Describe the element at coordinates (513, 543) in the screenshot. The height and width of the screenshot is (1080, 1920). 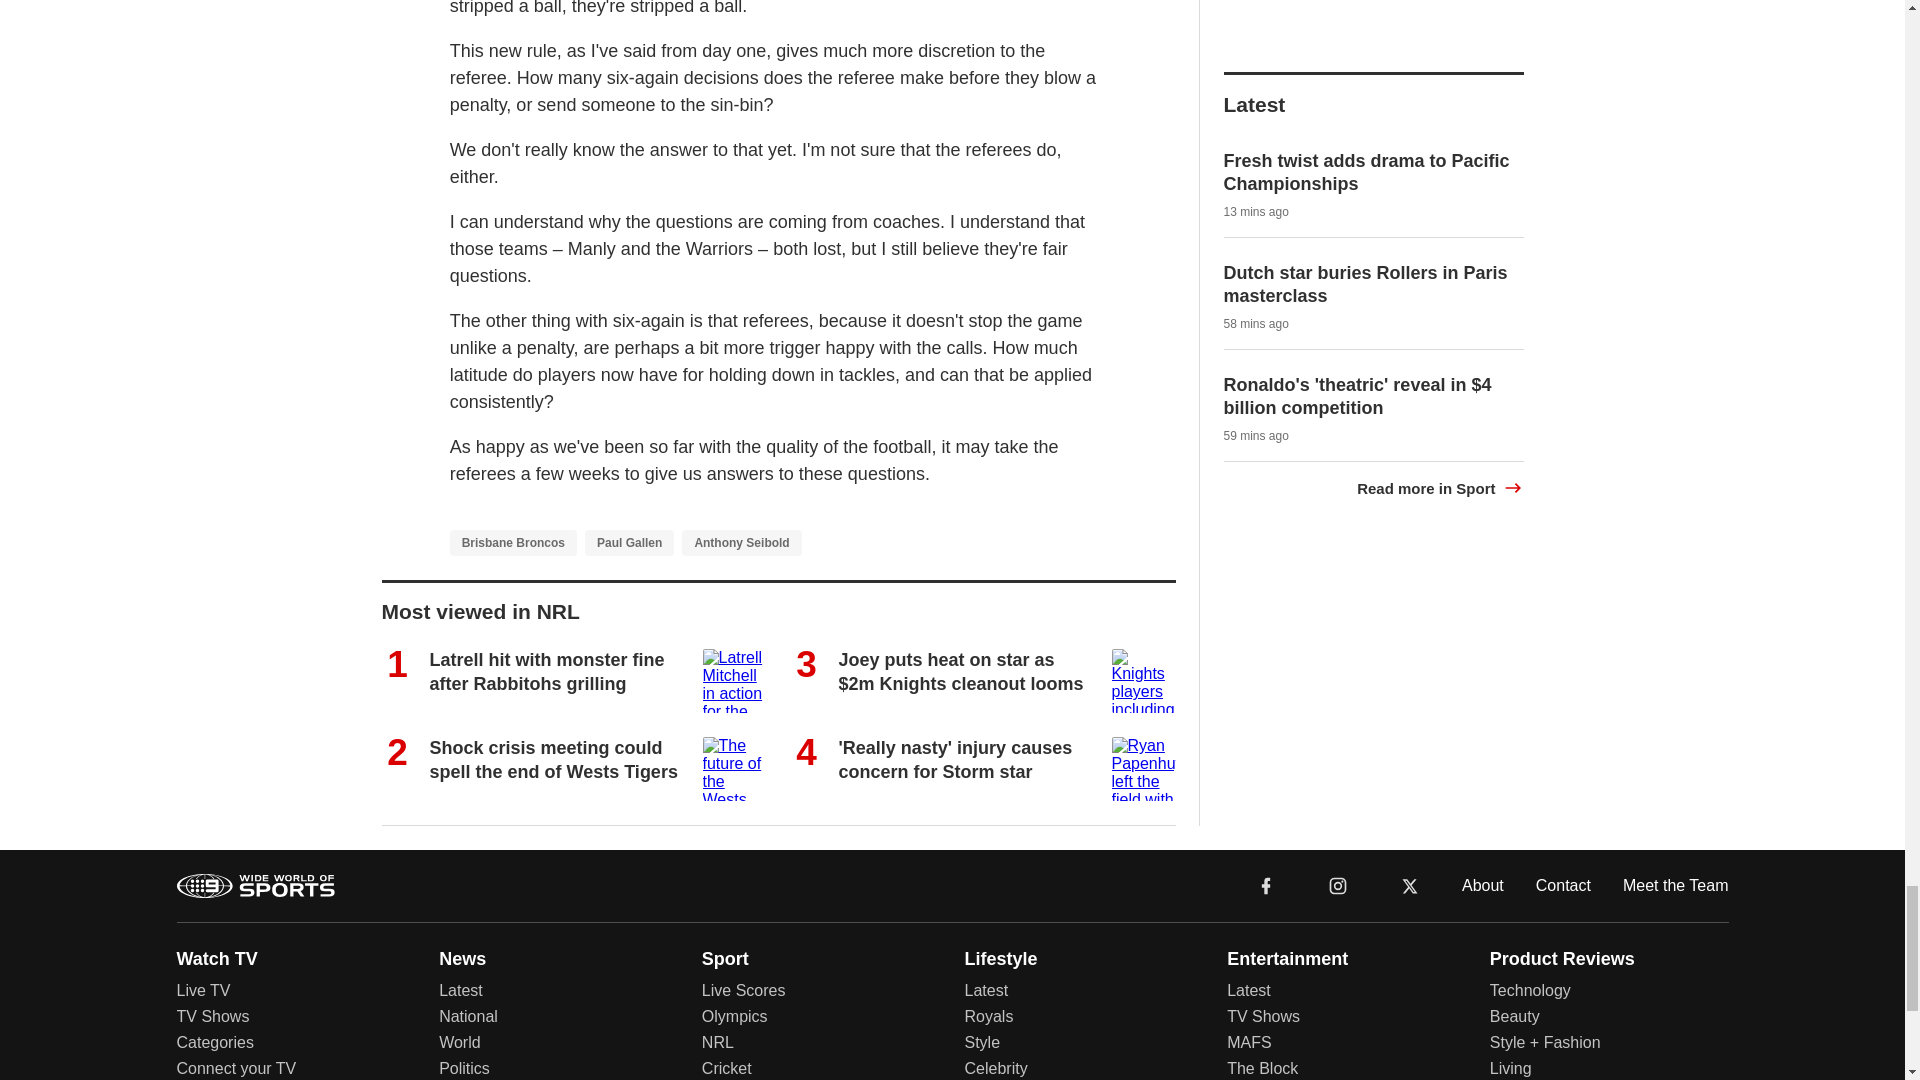
I see `Brisbane Broncos` at that location.